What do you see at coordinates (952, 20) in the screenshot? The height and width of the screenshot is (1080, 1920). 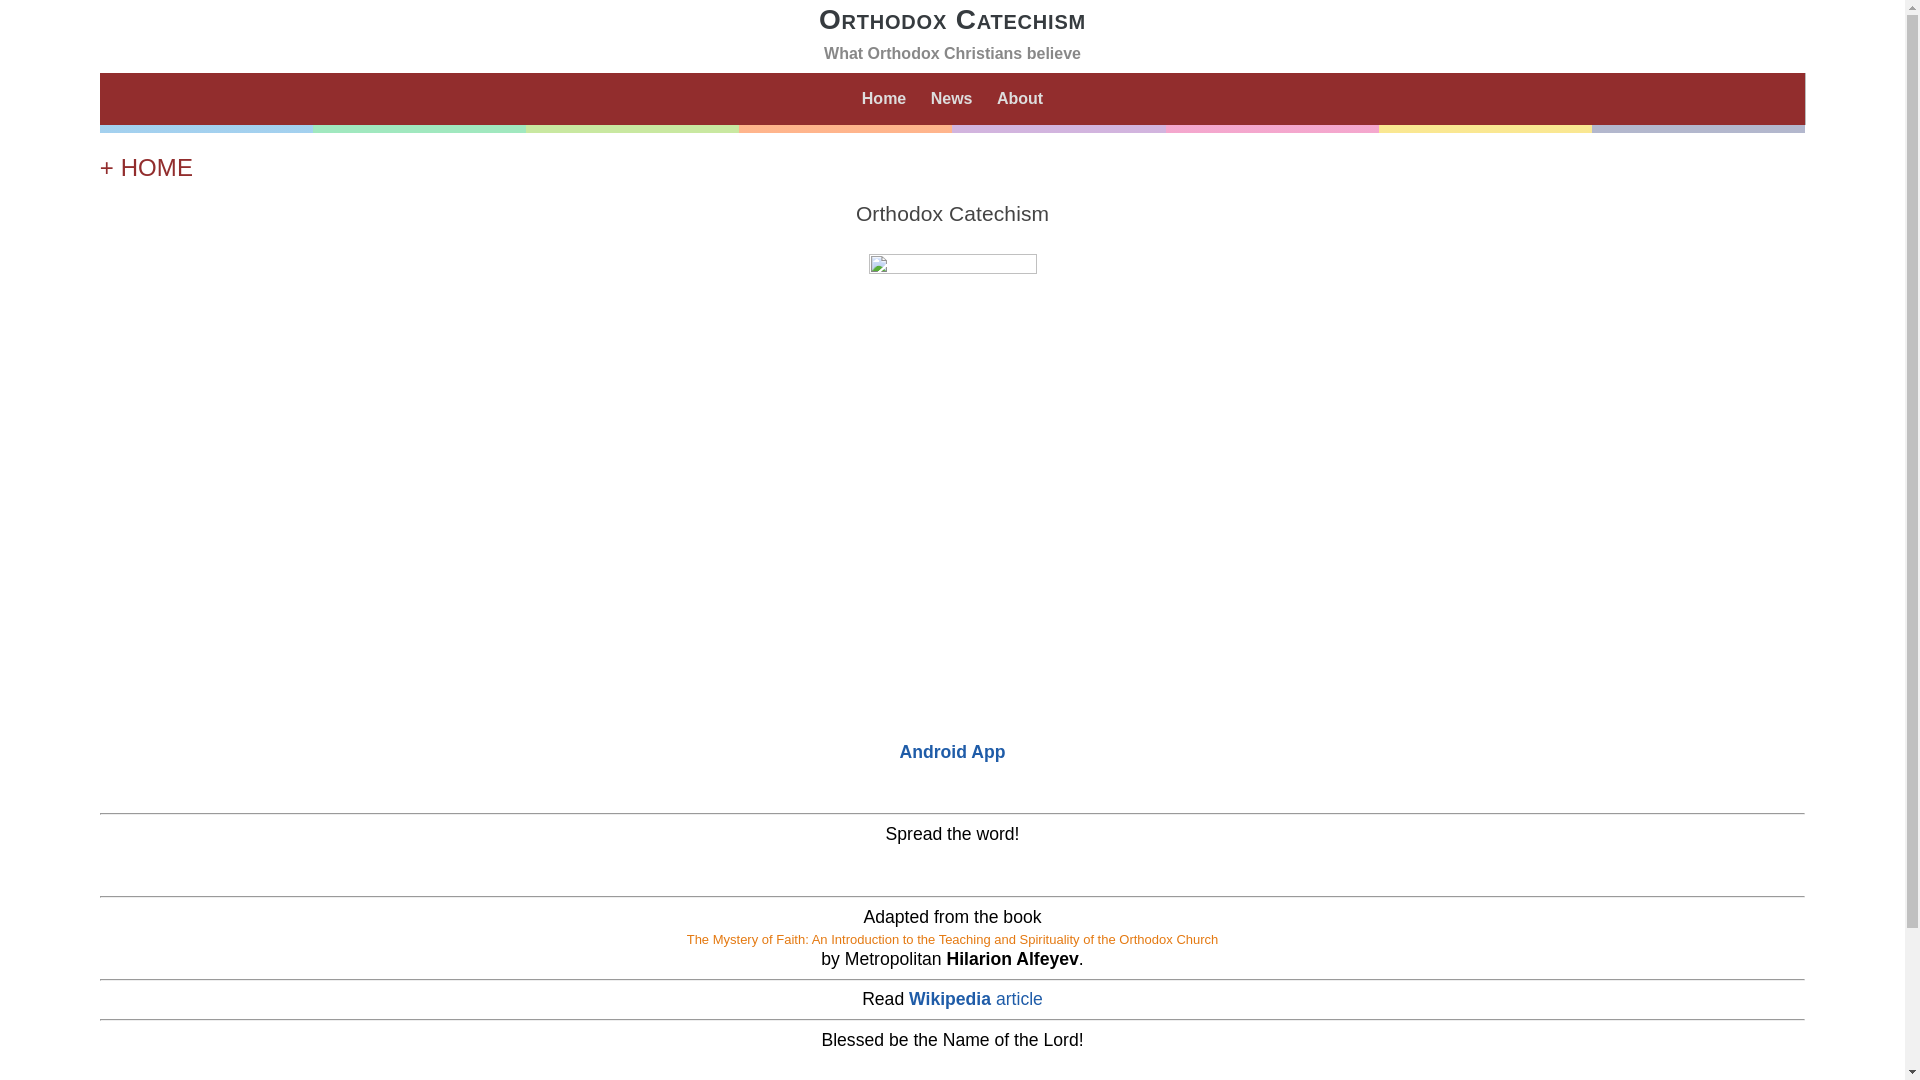 I see `Orthodox Catechism` at bounding box center [952, 20].